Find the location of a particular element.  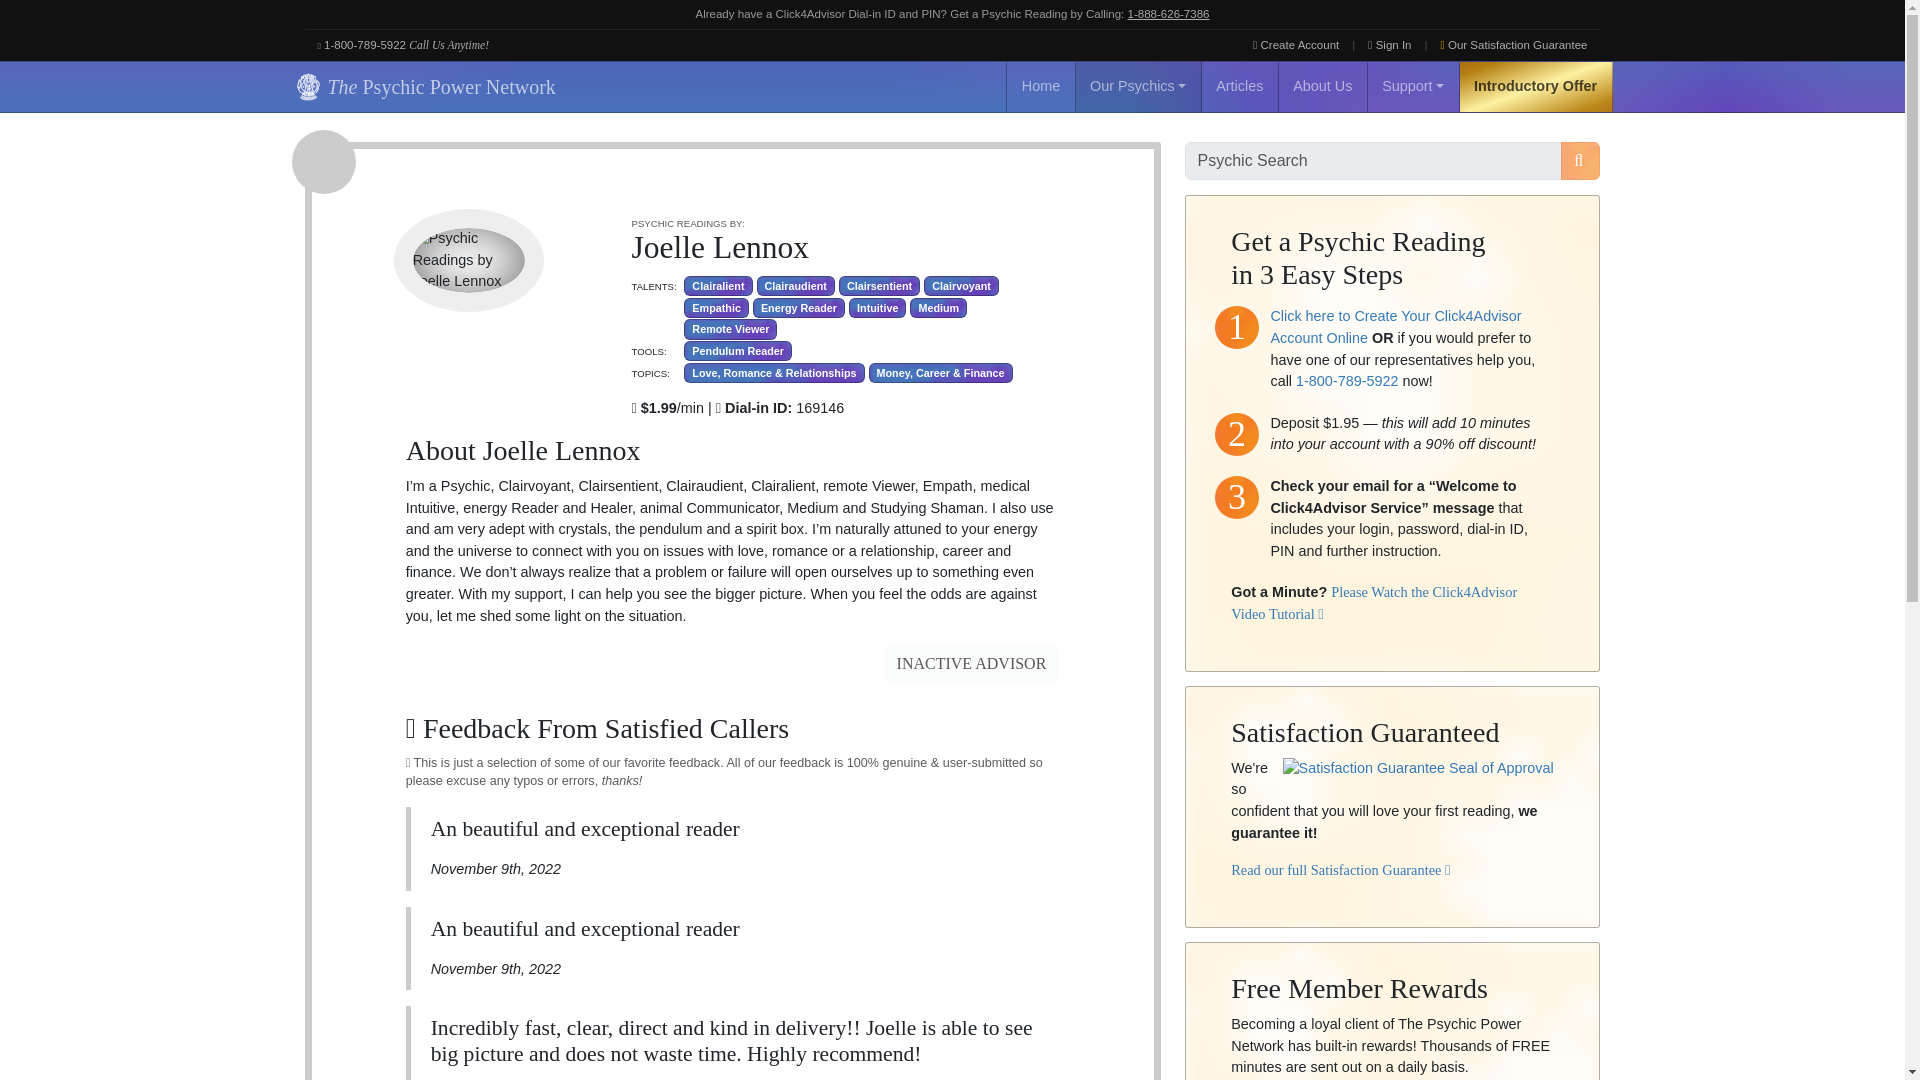

Energy Reader is located at coordinates (798, 308).